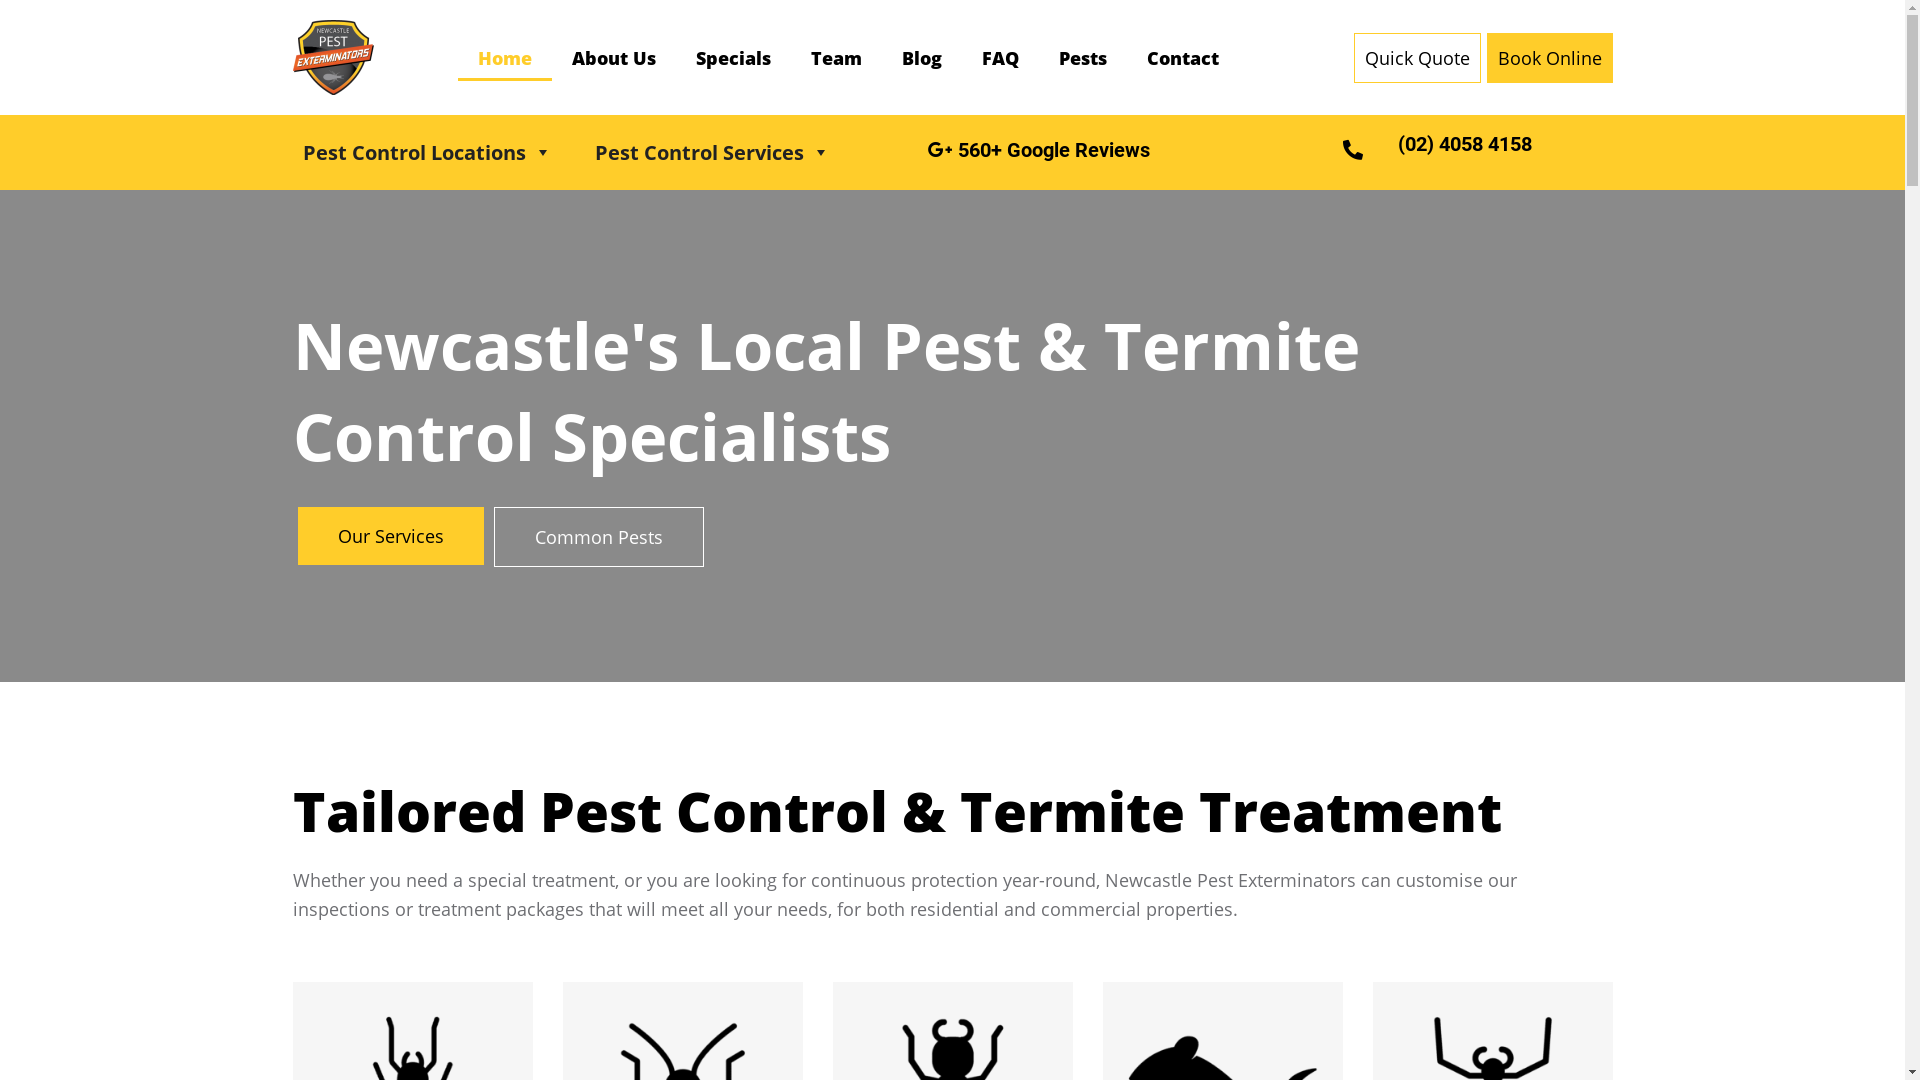  Describe the element at coordinates (505, 57) in the screenshot. I see `Home` at that location.